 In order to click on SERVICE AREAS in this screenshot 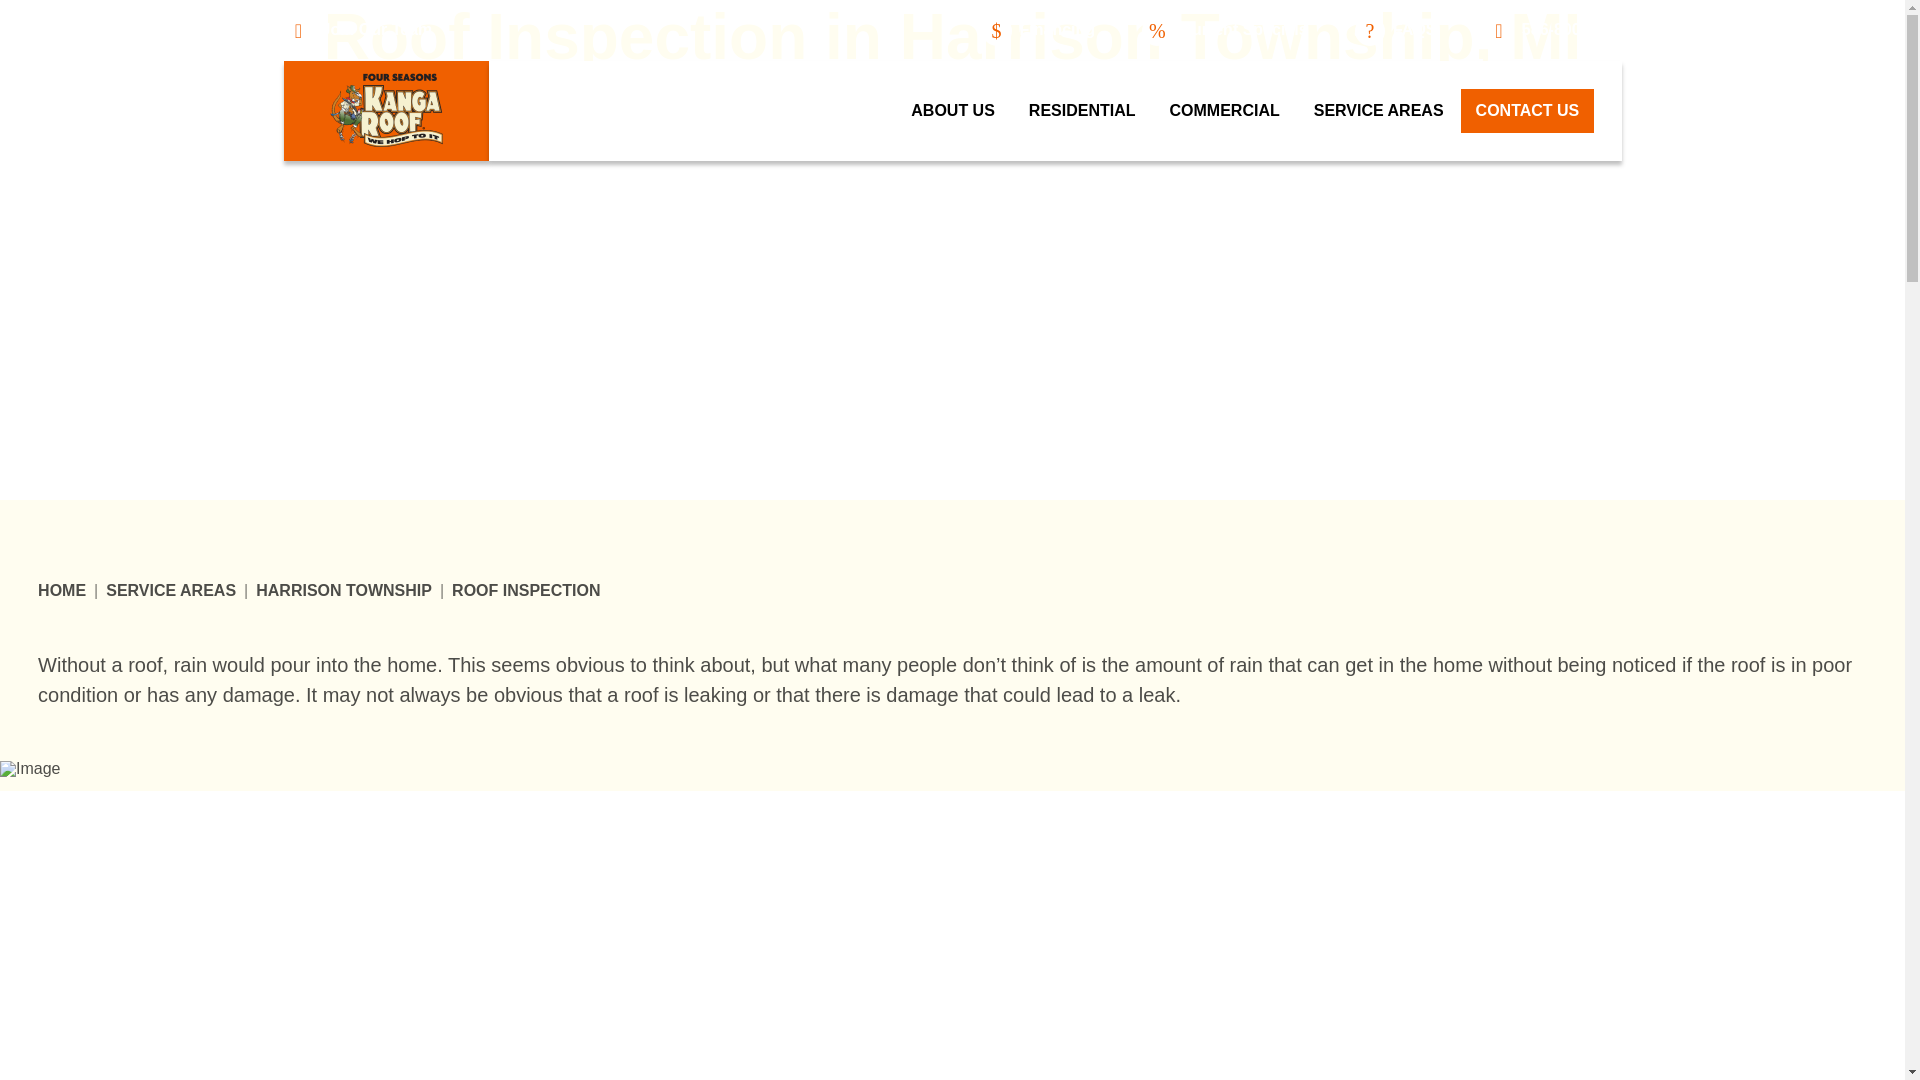, I will do `click(1379, 110)`.